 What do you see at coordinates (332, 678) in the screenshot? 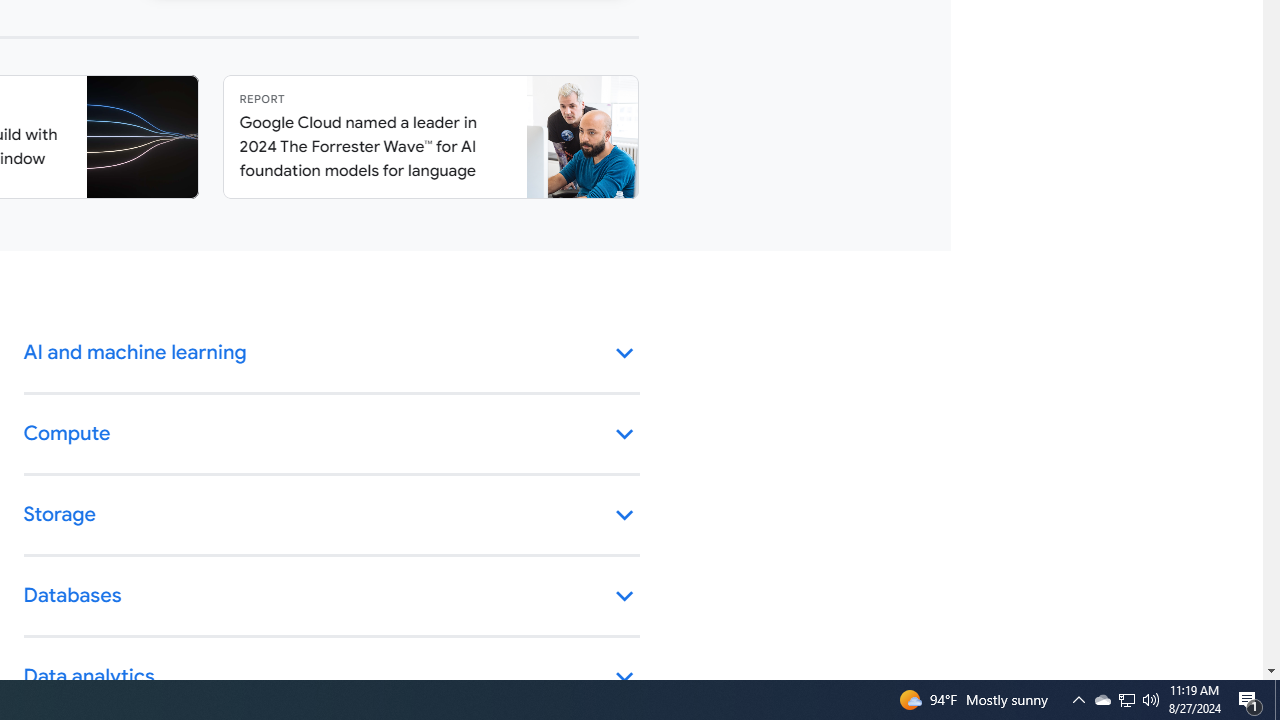
I see `Data analytics keyboard_arrow_down` at bounding box center [332, 678].